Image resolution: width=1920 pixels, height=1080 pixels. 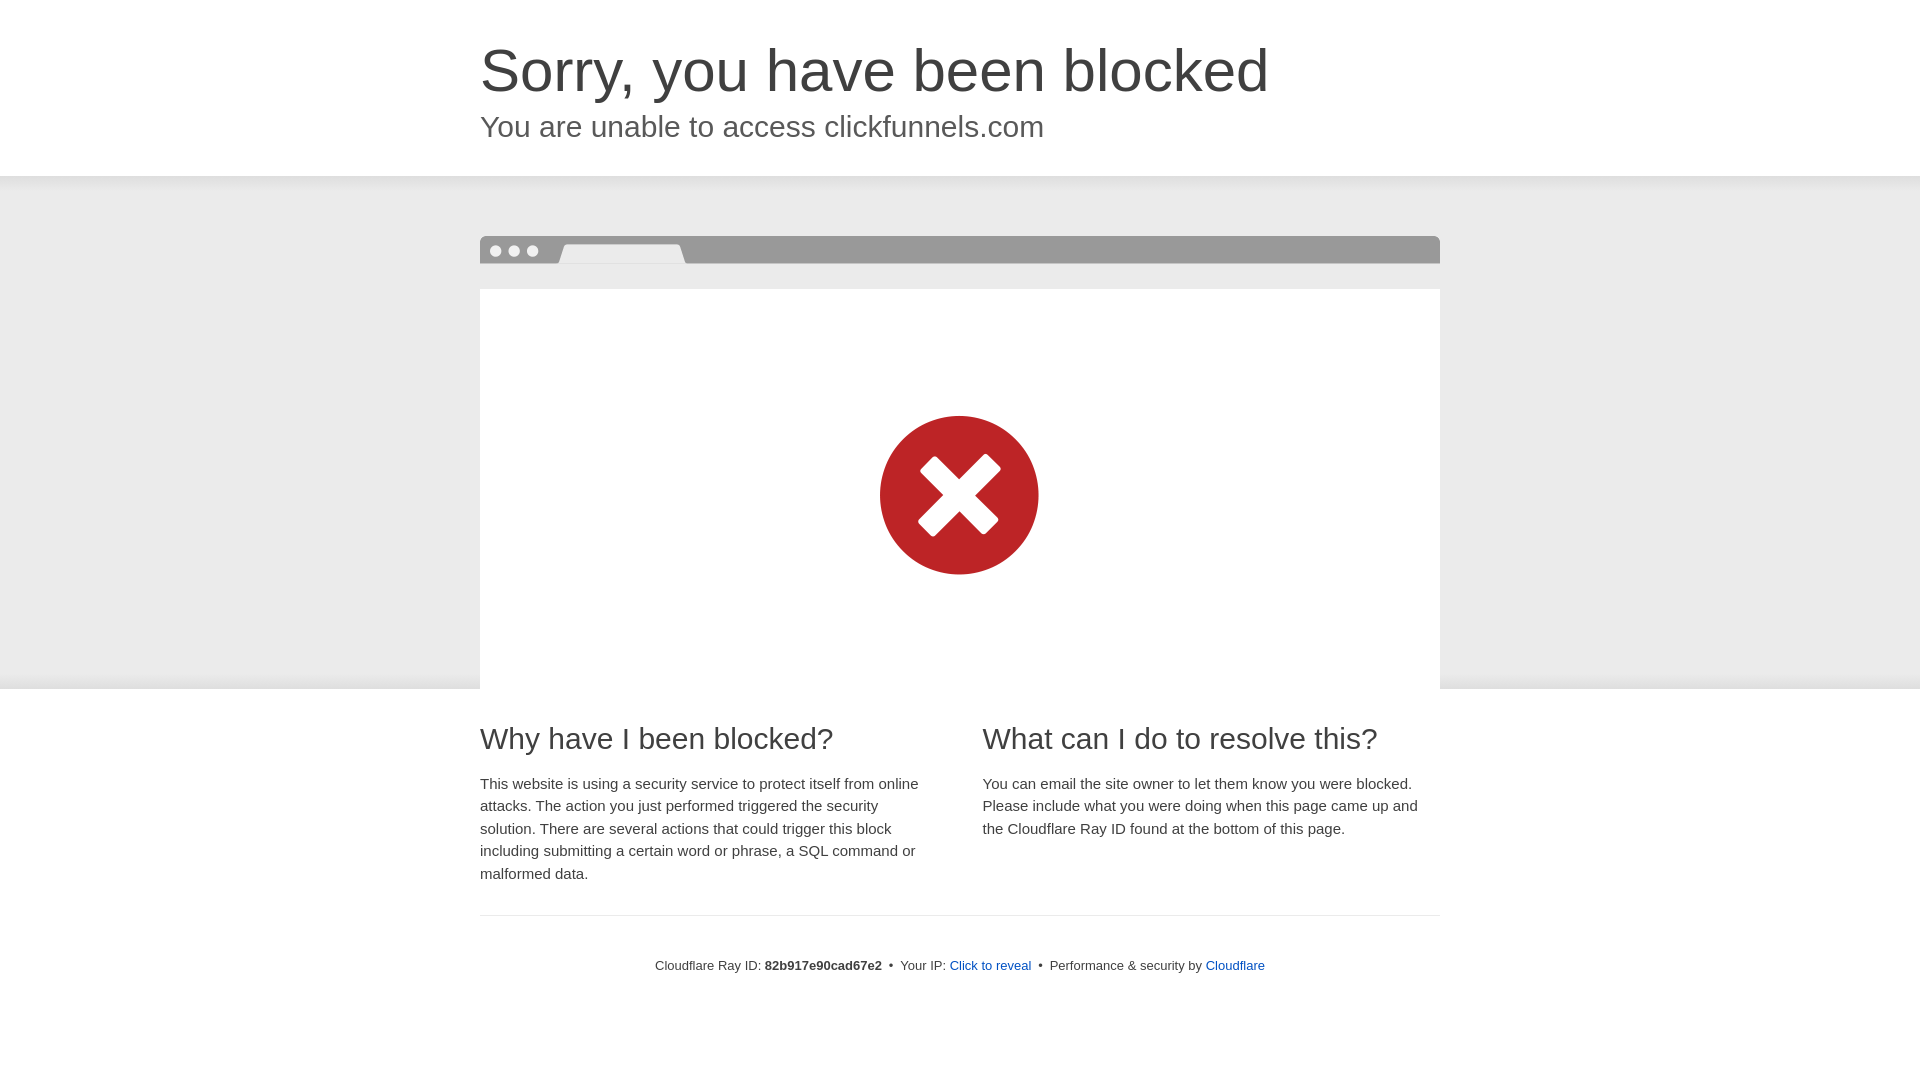 I want to click on Cloudflare, so click(x=1236, y=966).